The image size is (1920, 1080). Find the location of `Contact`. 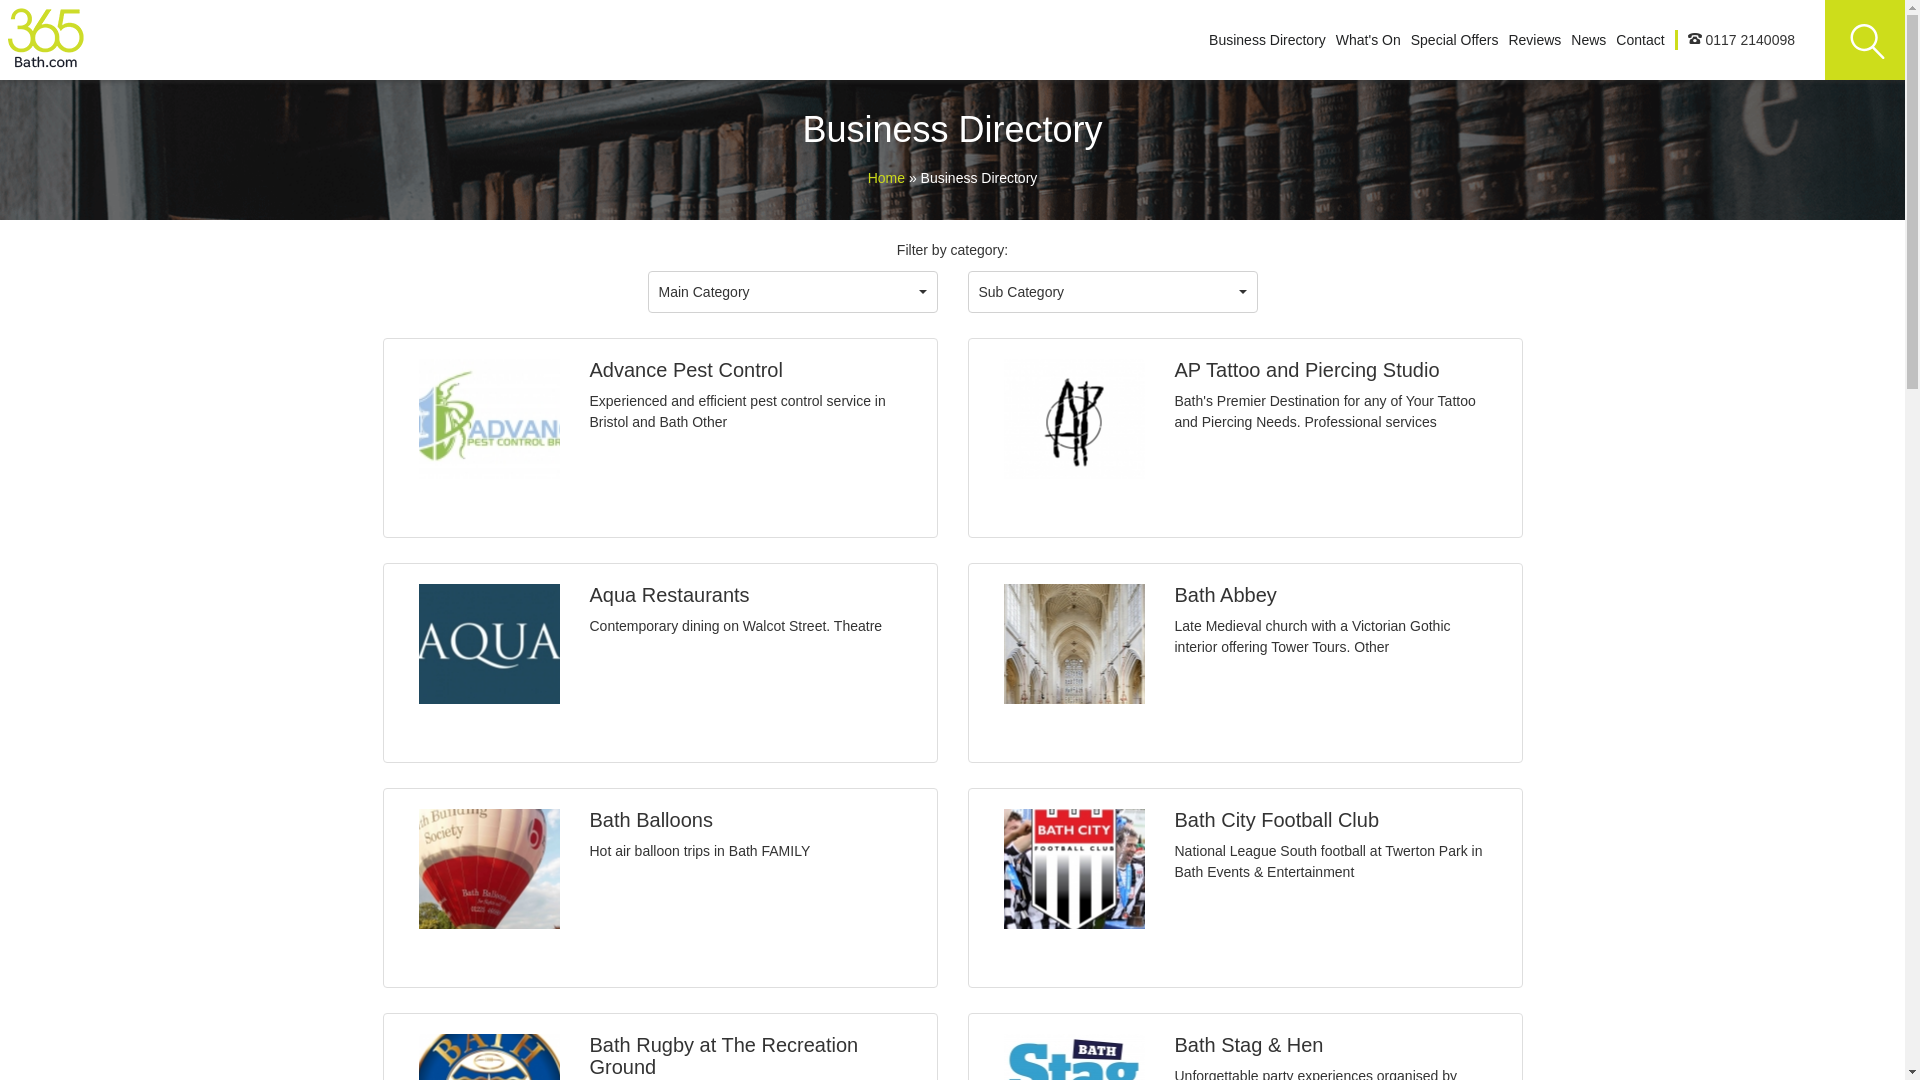

Contact is located at coordinates (1640, 40).